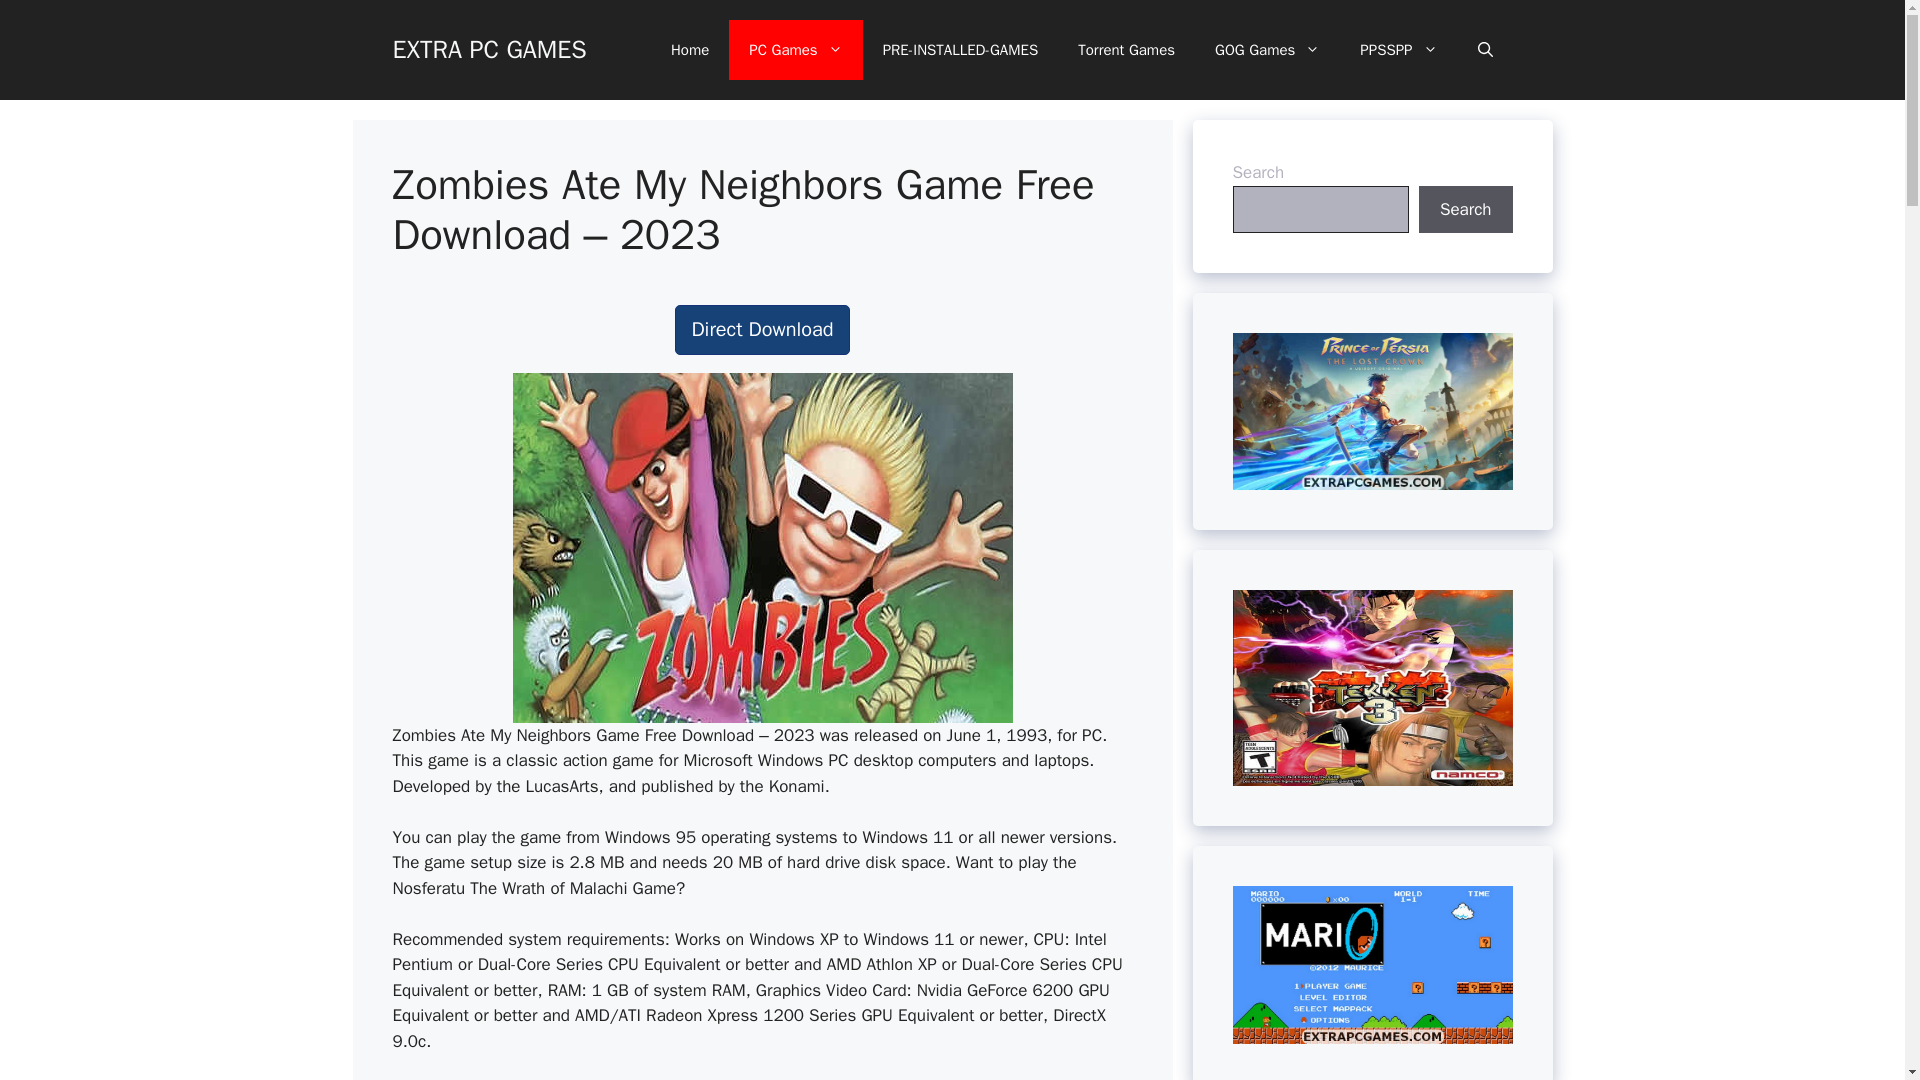  I want to click on PRE-INSTALLED-GAMES, so click(960, 50).